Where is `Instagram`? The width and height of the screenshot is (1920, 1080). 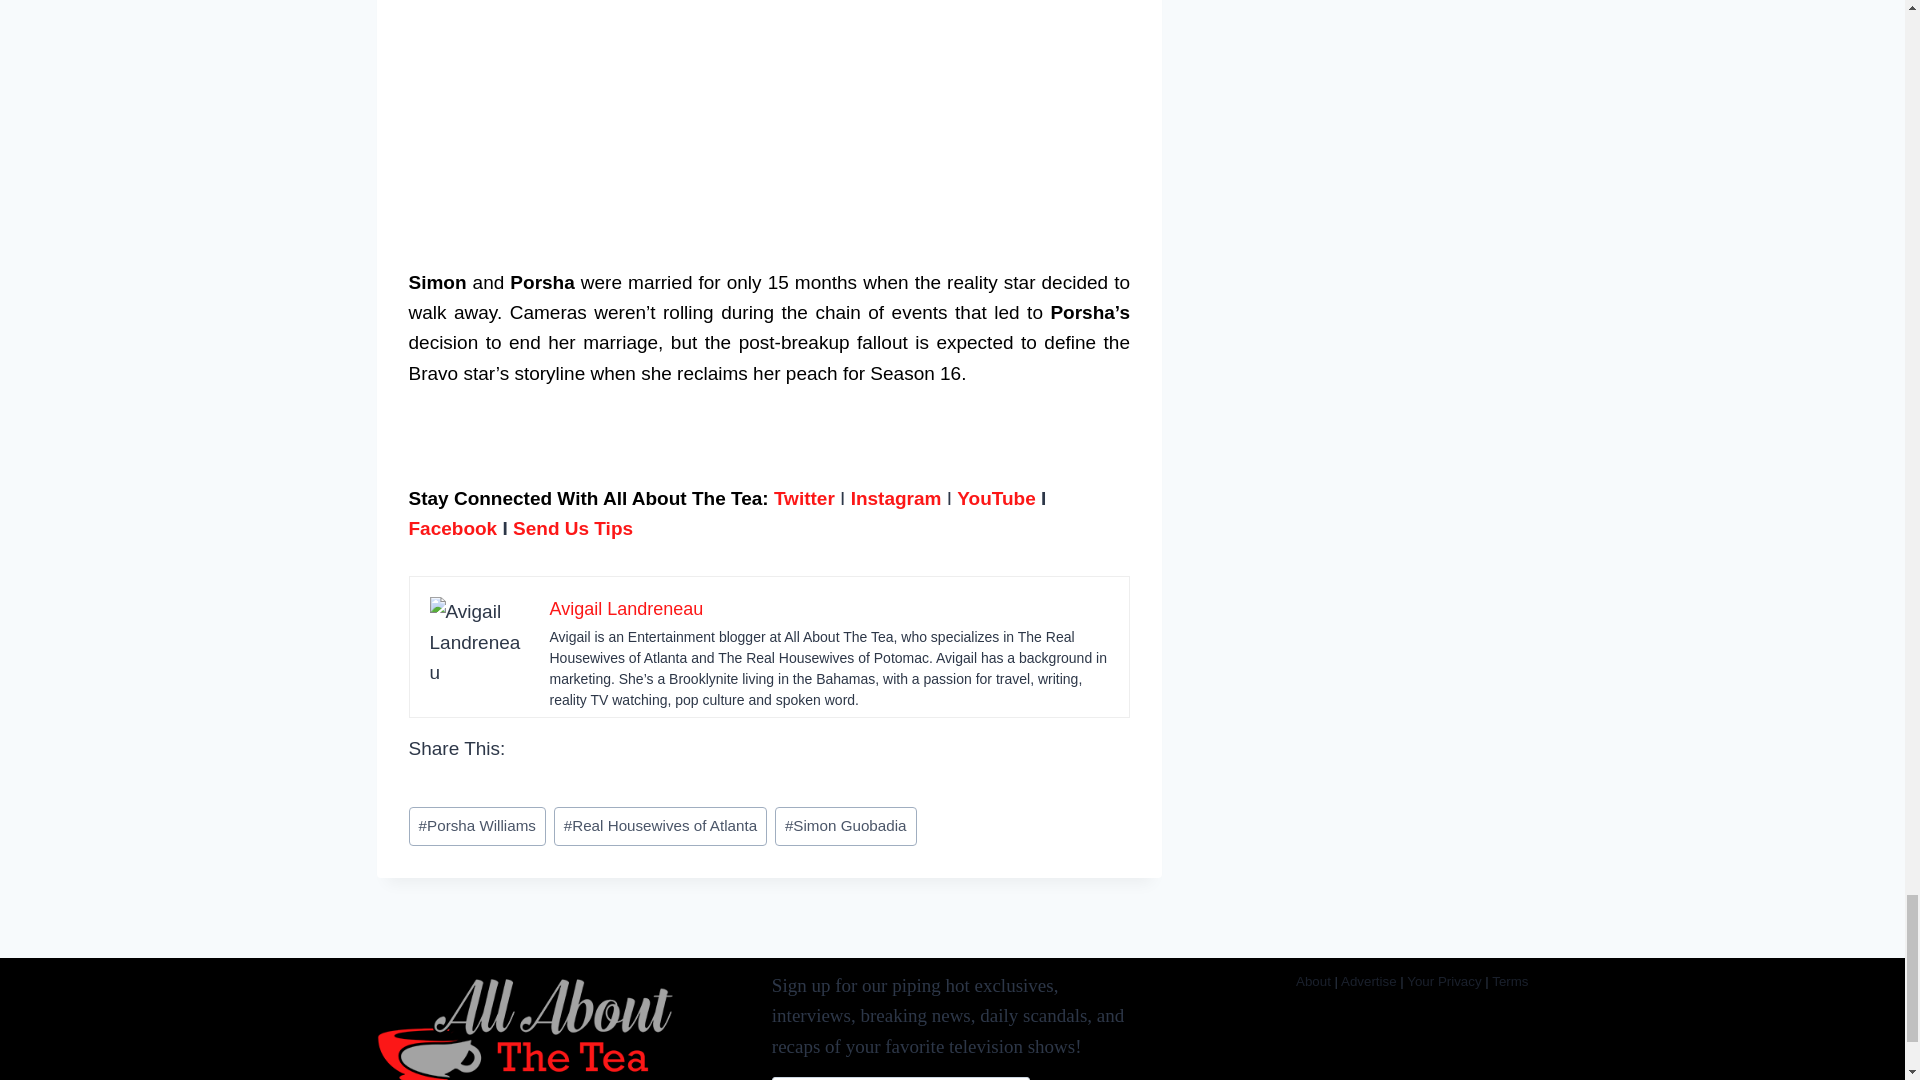 Instagram is located at coordinates (896, 498).